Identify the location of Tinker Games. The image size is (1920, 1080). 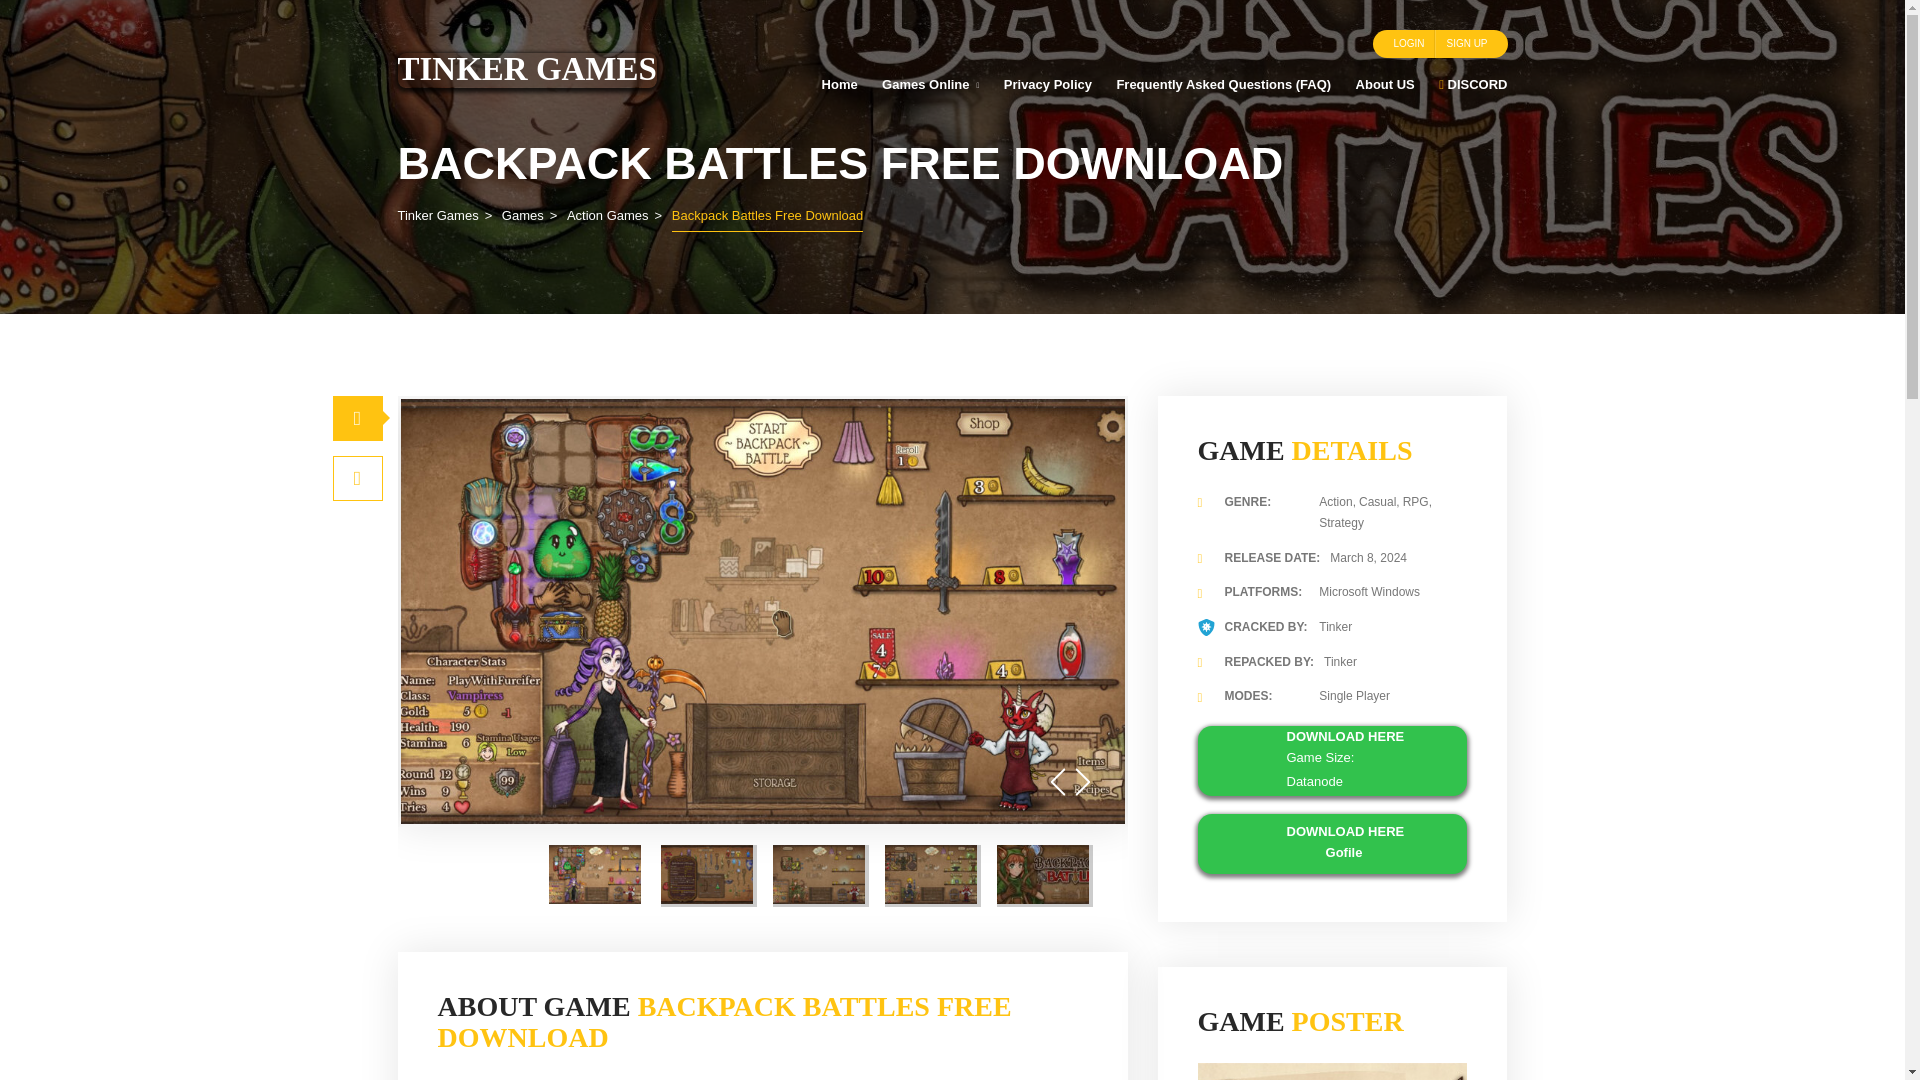
(438, 215).